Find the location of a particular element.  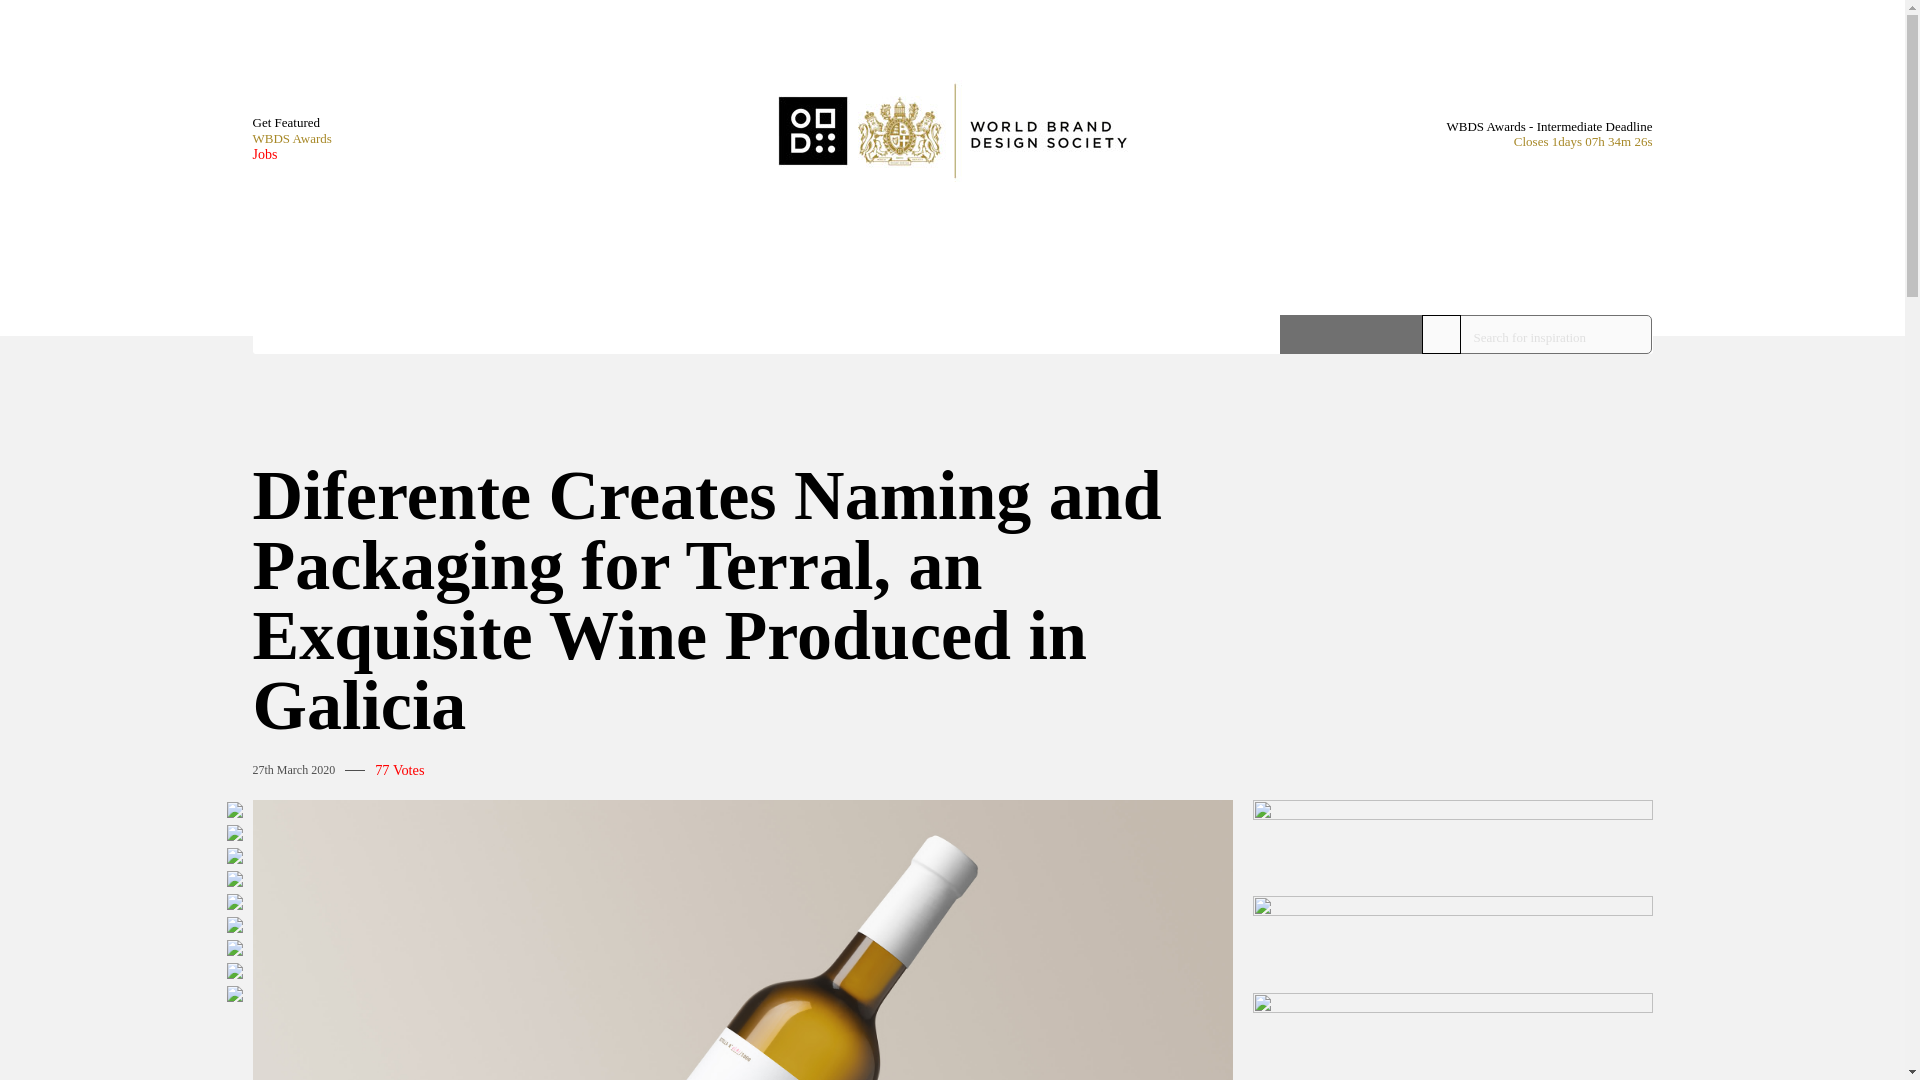

Jobs is located at coordinates (290, 154).